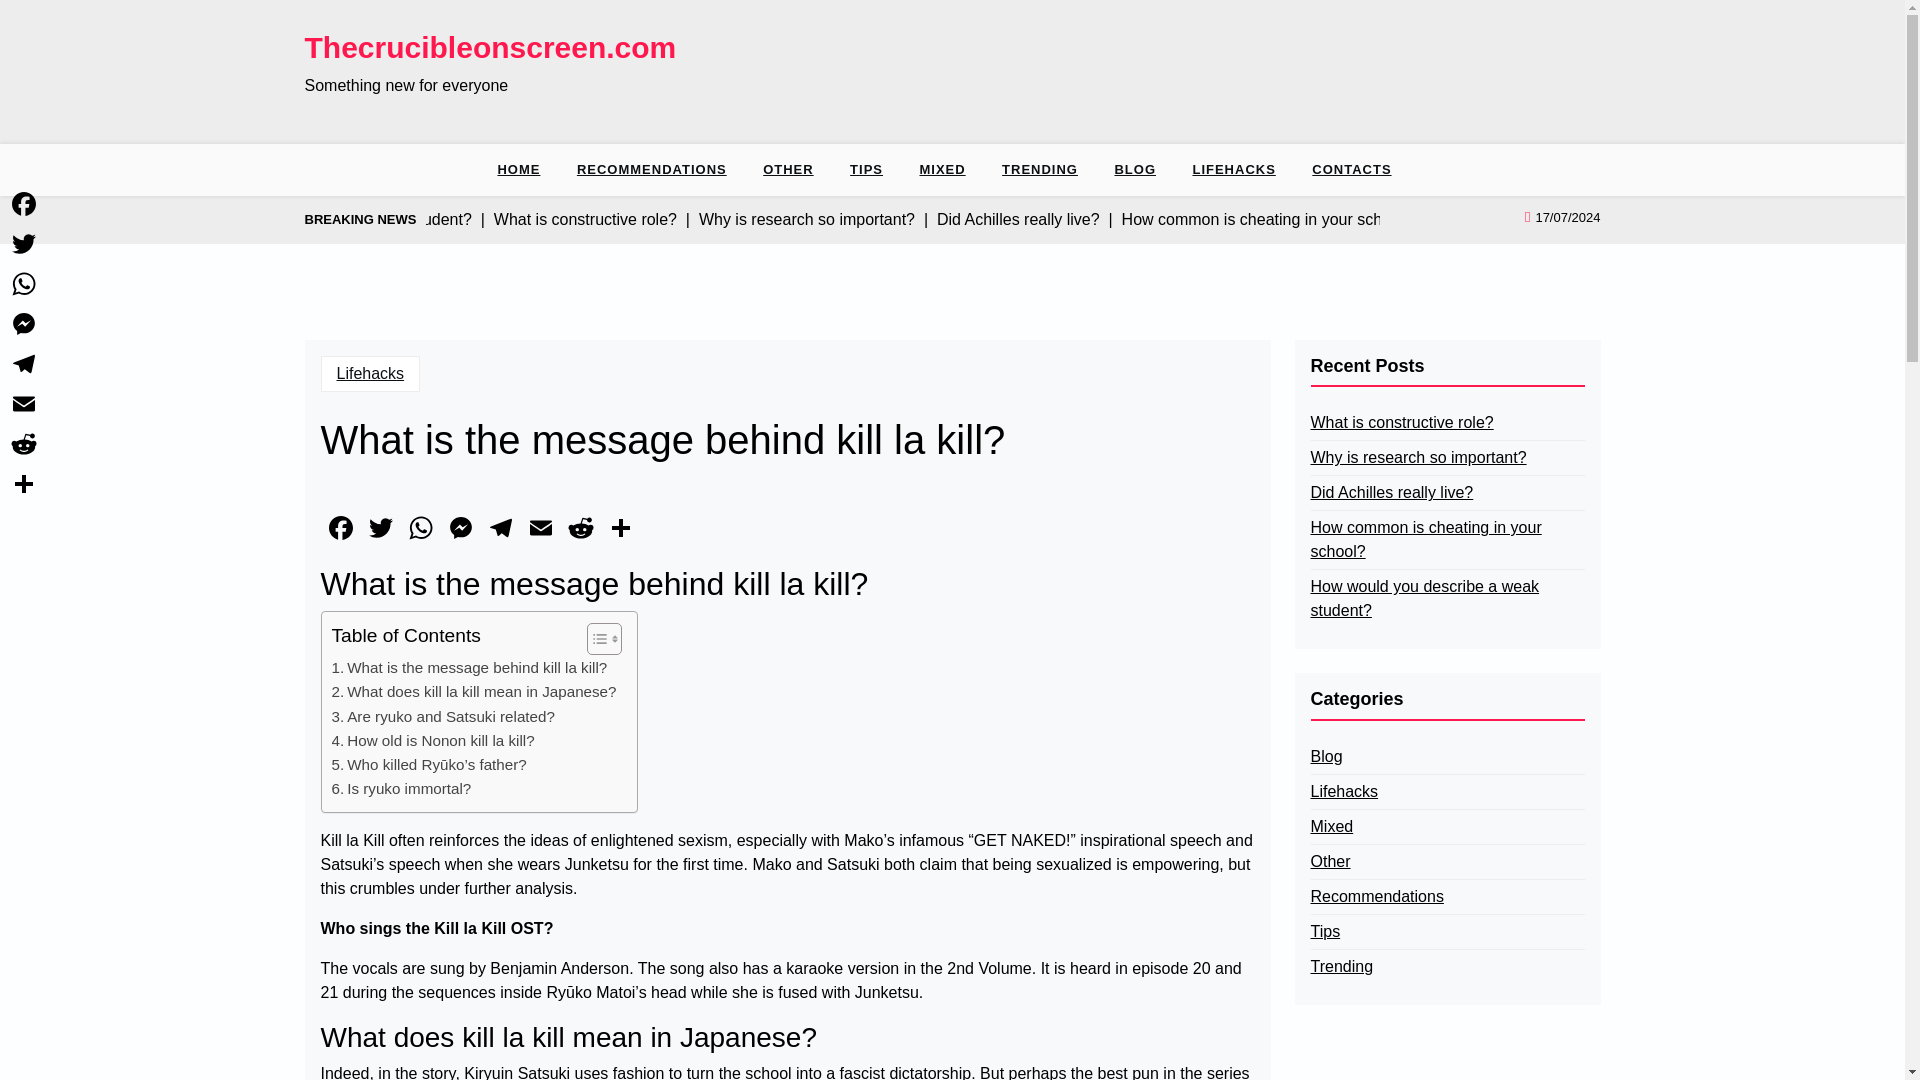 This screenshot has width=1920, height=1080. Describe the element at coordinates (402, 788) in the screenshot. I see `Is ryuko immortal?` at that location.